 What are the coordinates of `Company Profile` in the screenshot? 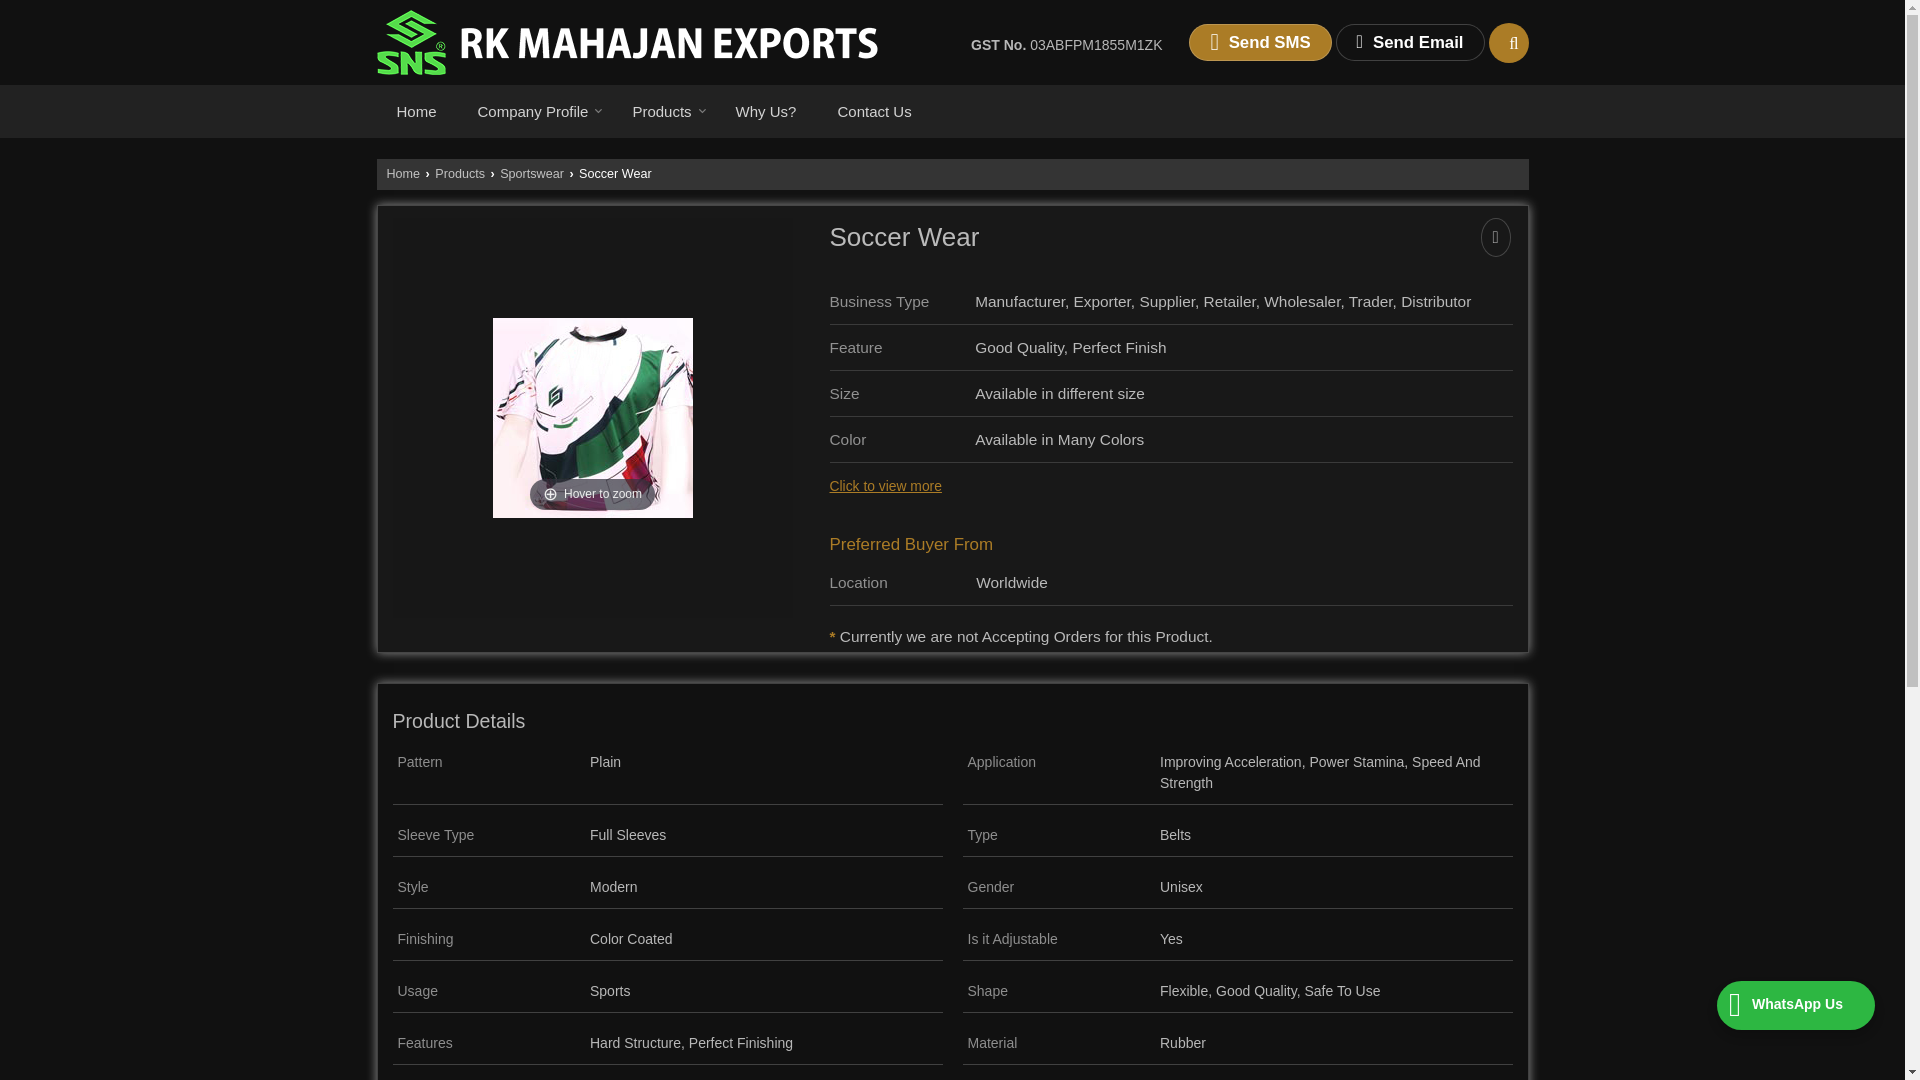 It's located at (535, 110).